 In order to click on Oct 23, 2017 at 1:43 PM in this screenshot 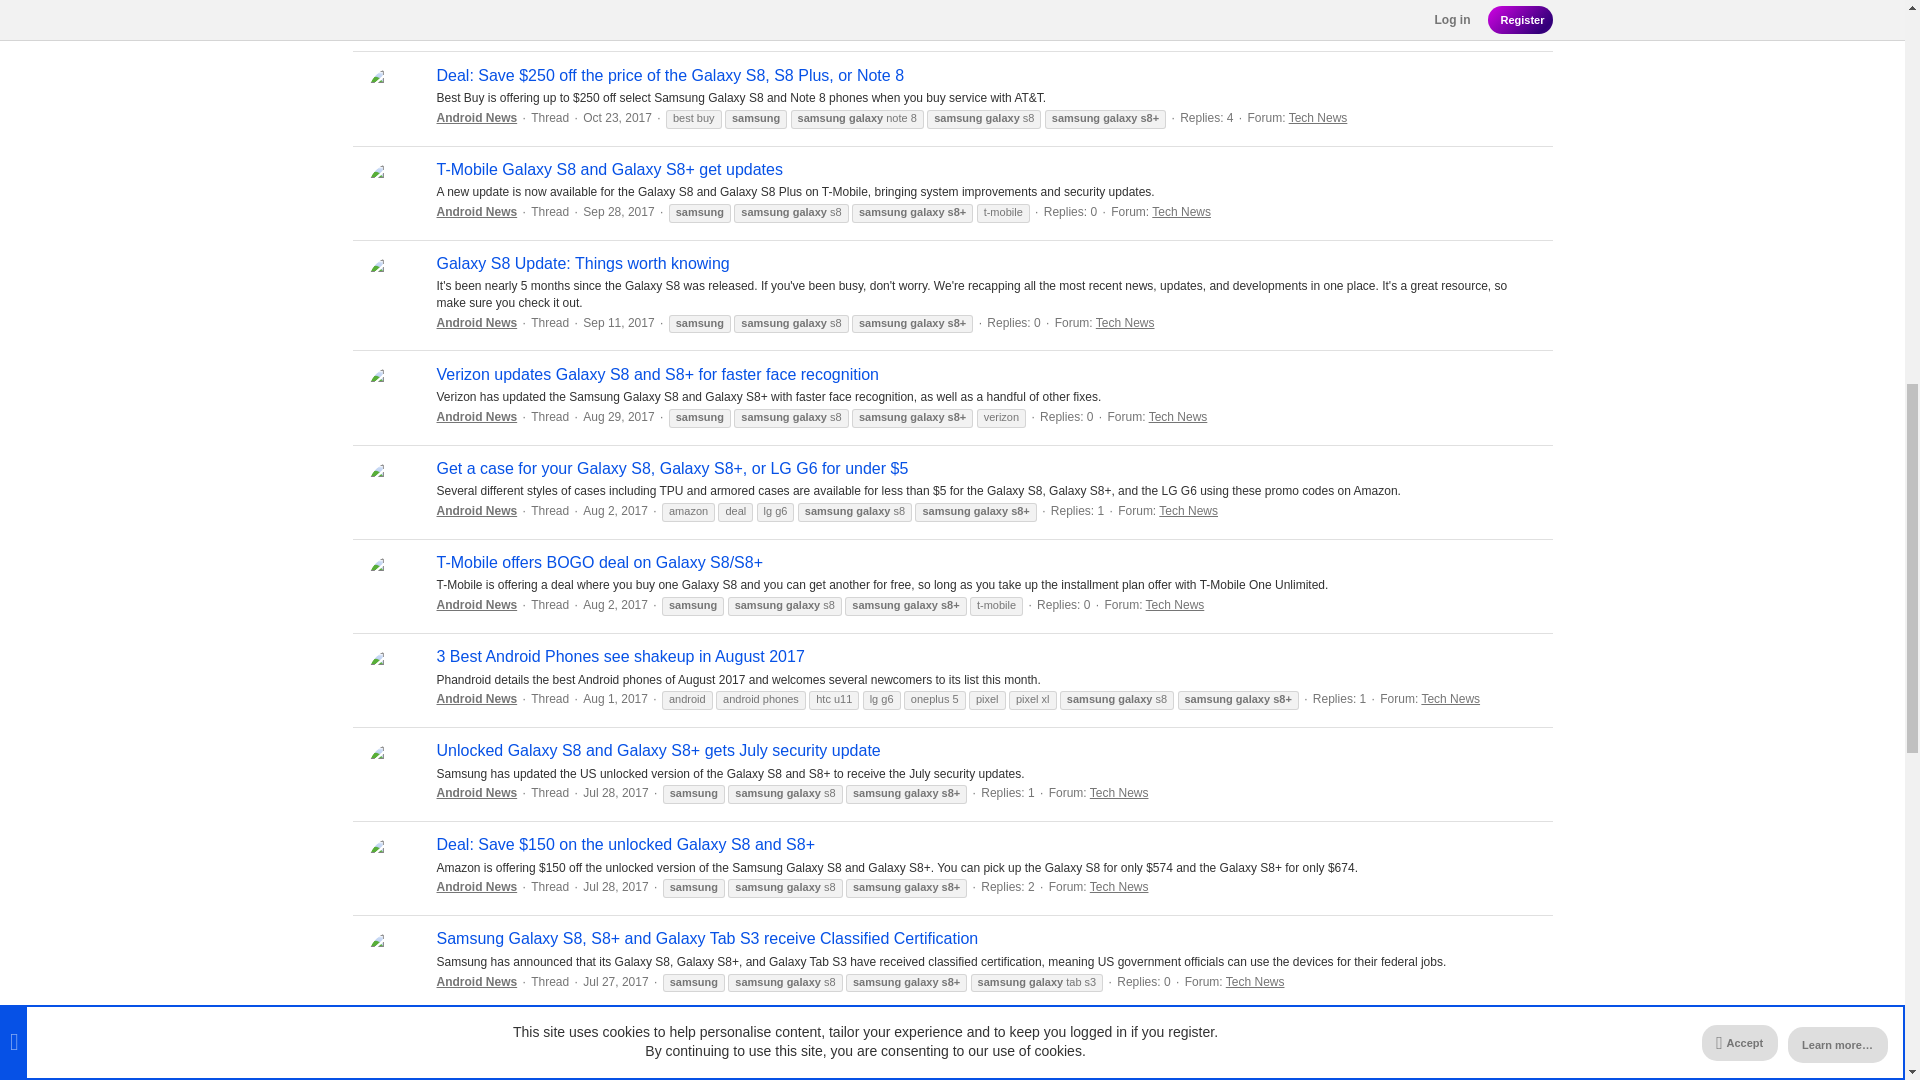, I will do `click(618, 118)`.